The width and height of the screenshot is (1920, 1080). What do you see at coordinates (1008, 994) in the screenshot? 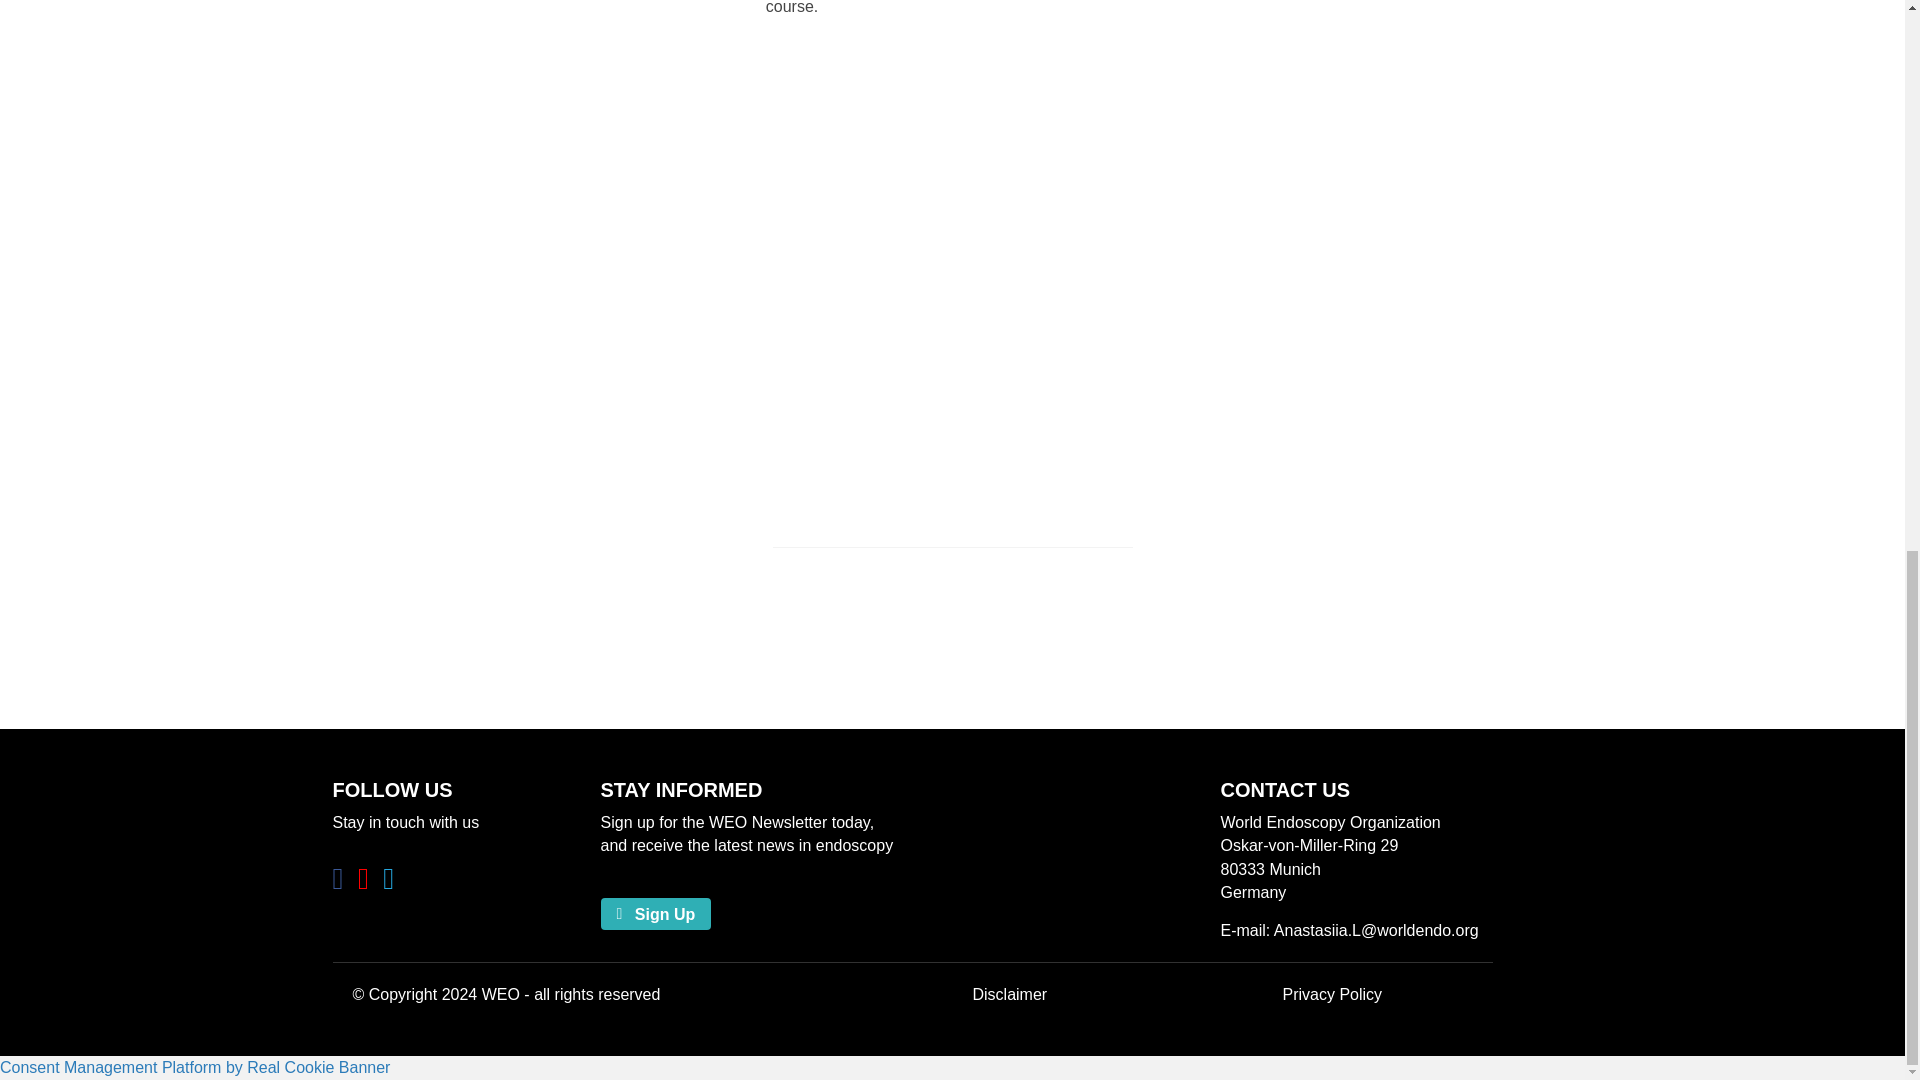
I see `Disclaimer` at bounding box center [1008, 994].